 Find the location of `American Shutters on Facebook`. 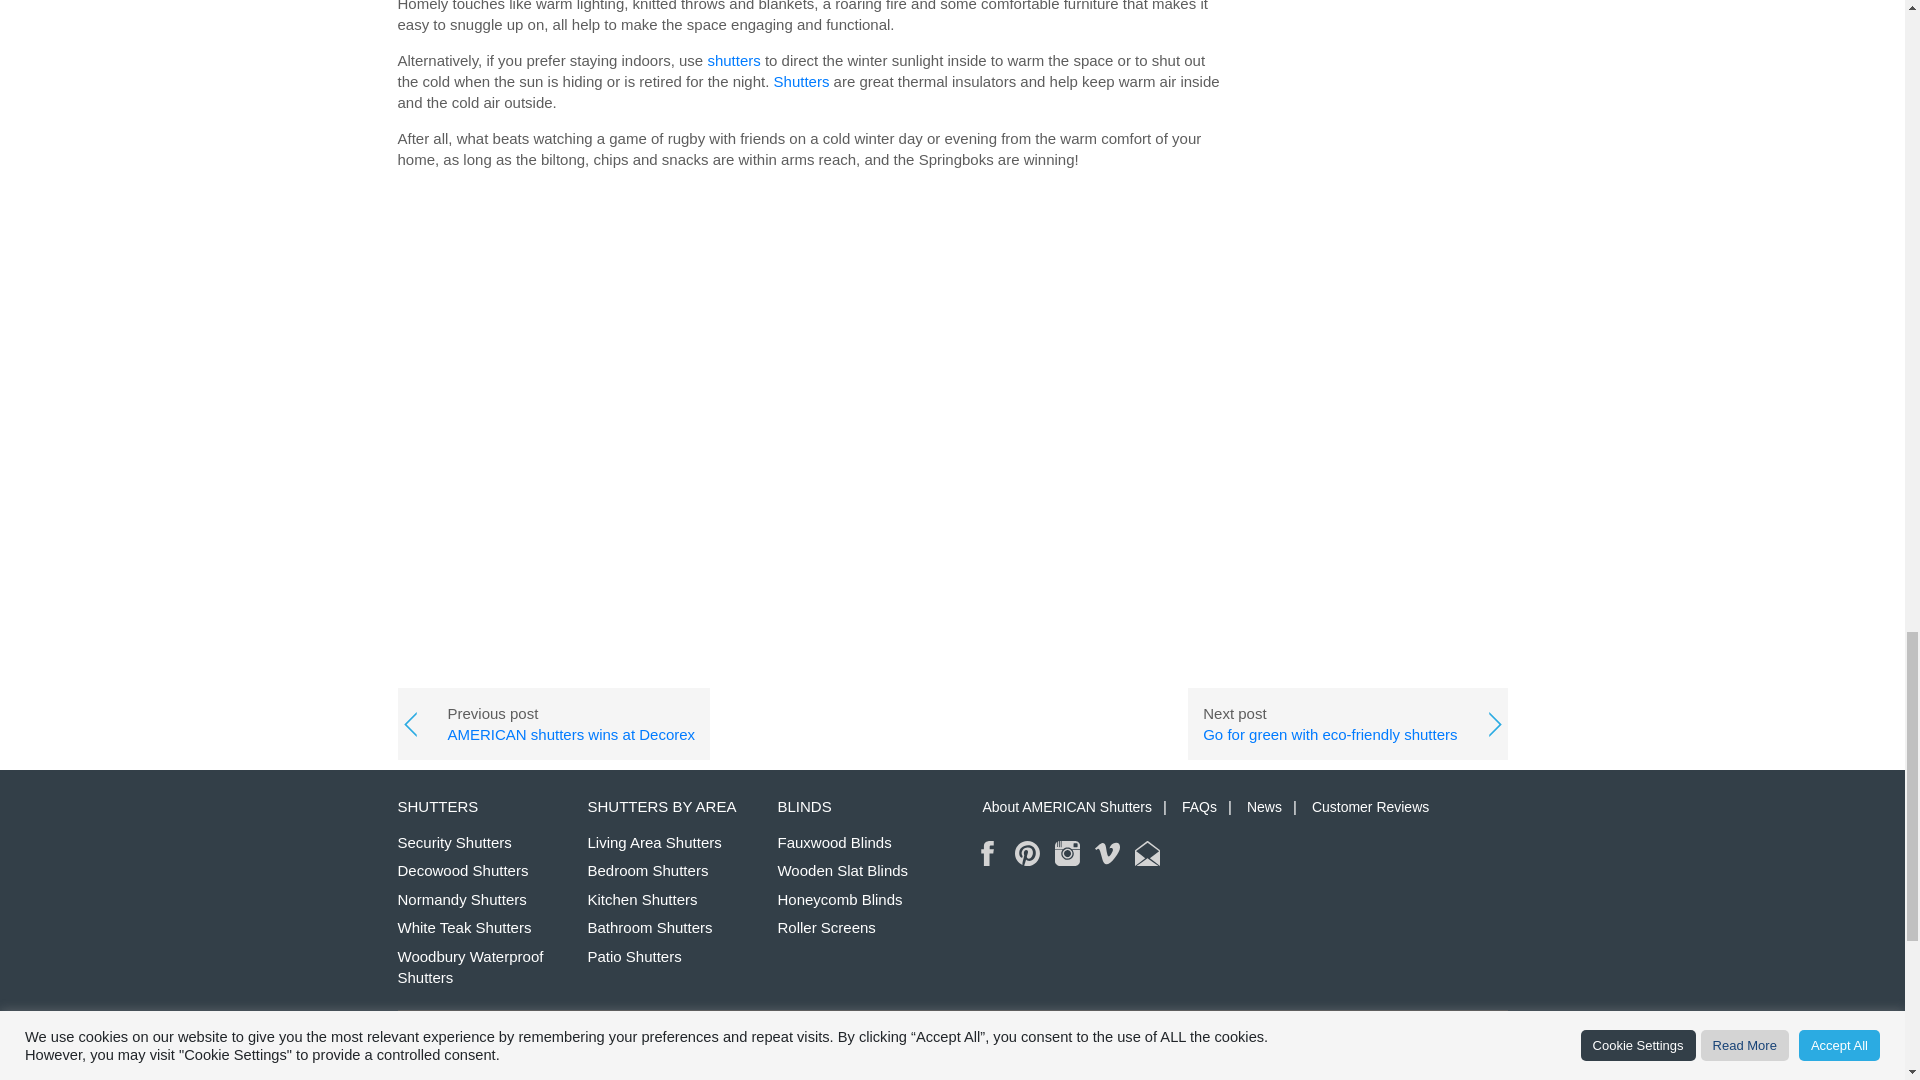

American Shutters on Facebook is located at coordinates (988, 854).